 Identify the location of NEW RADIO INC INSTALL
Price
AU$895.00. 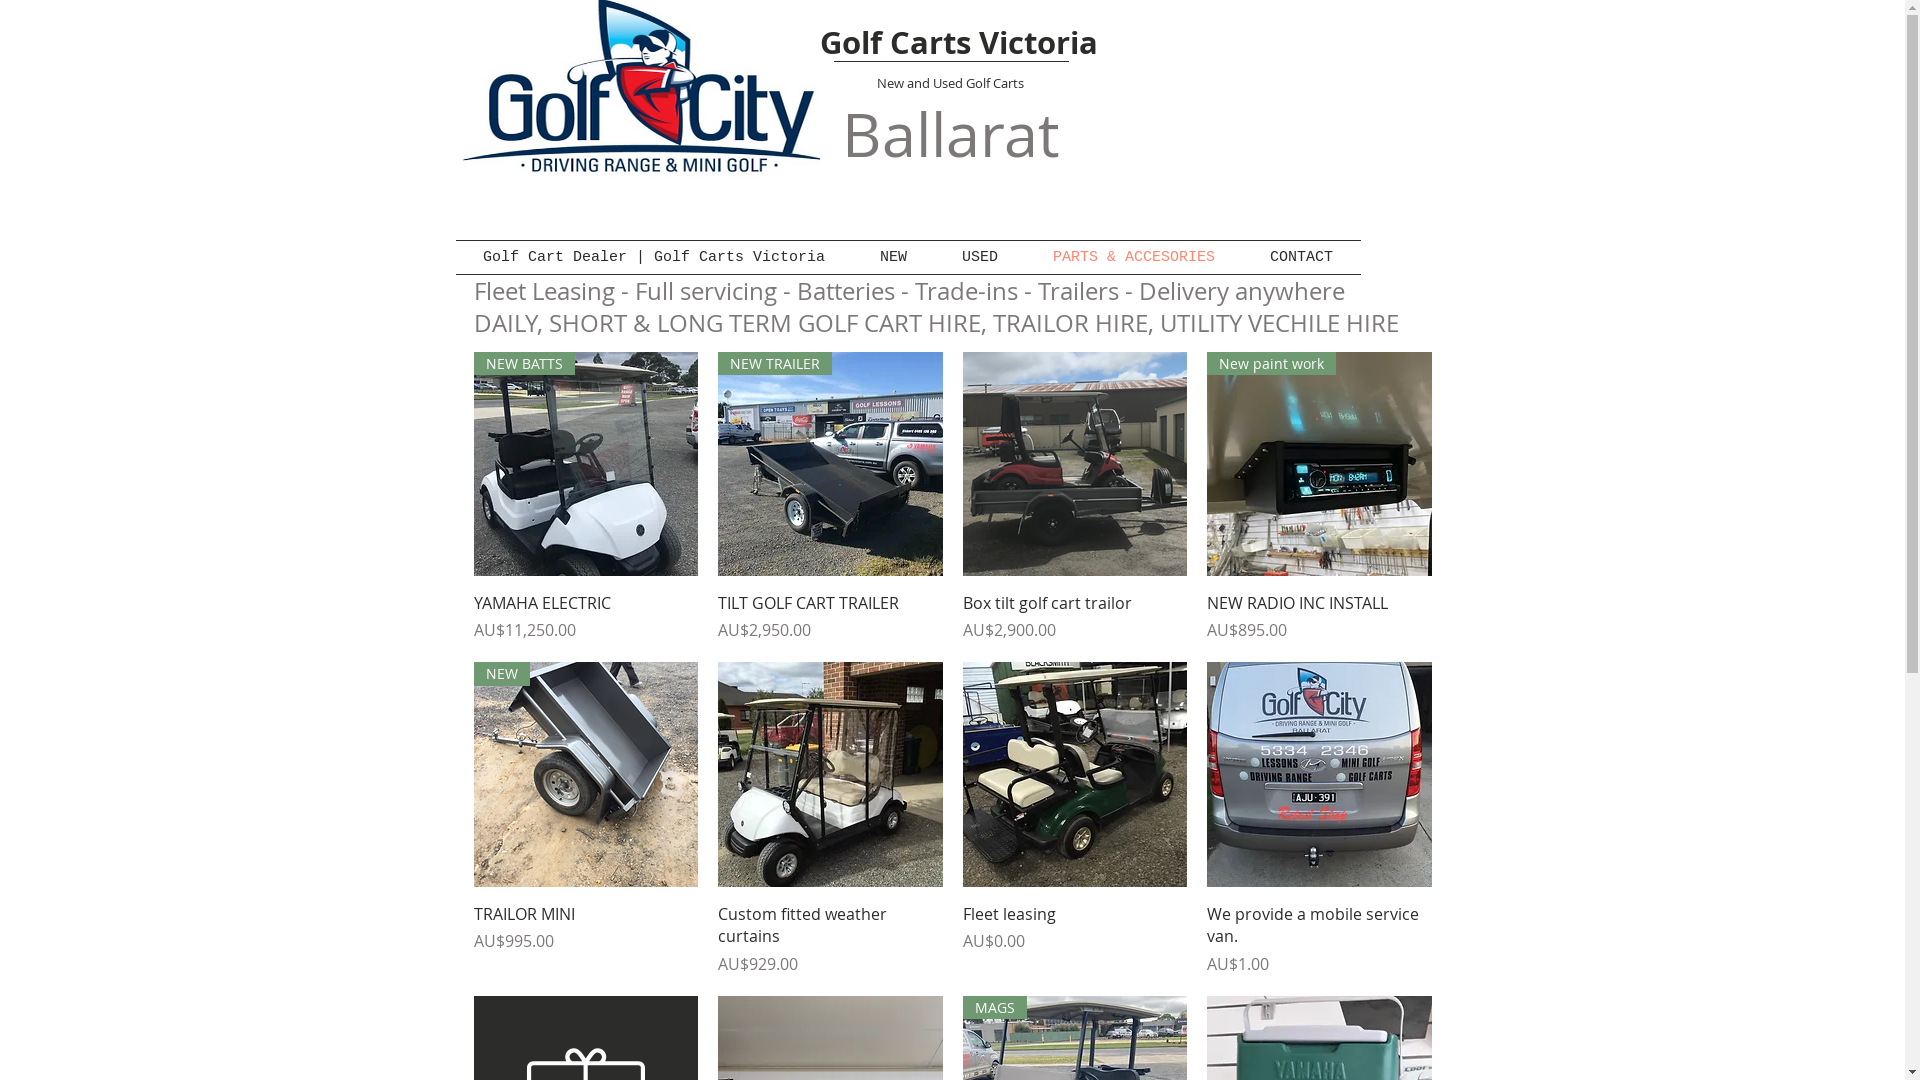
(1320, 617).